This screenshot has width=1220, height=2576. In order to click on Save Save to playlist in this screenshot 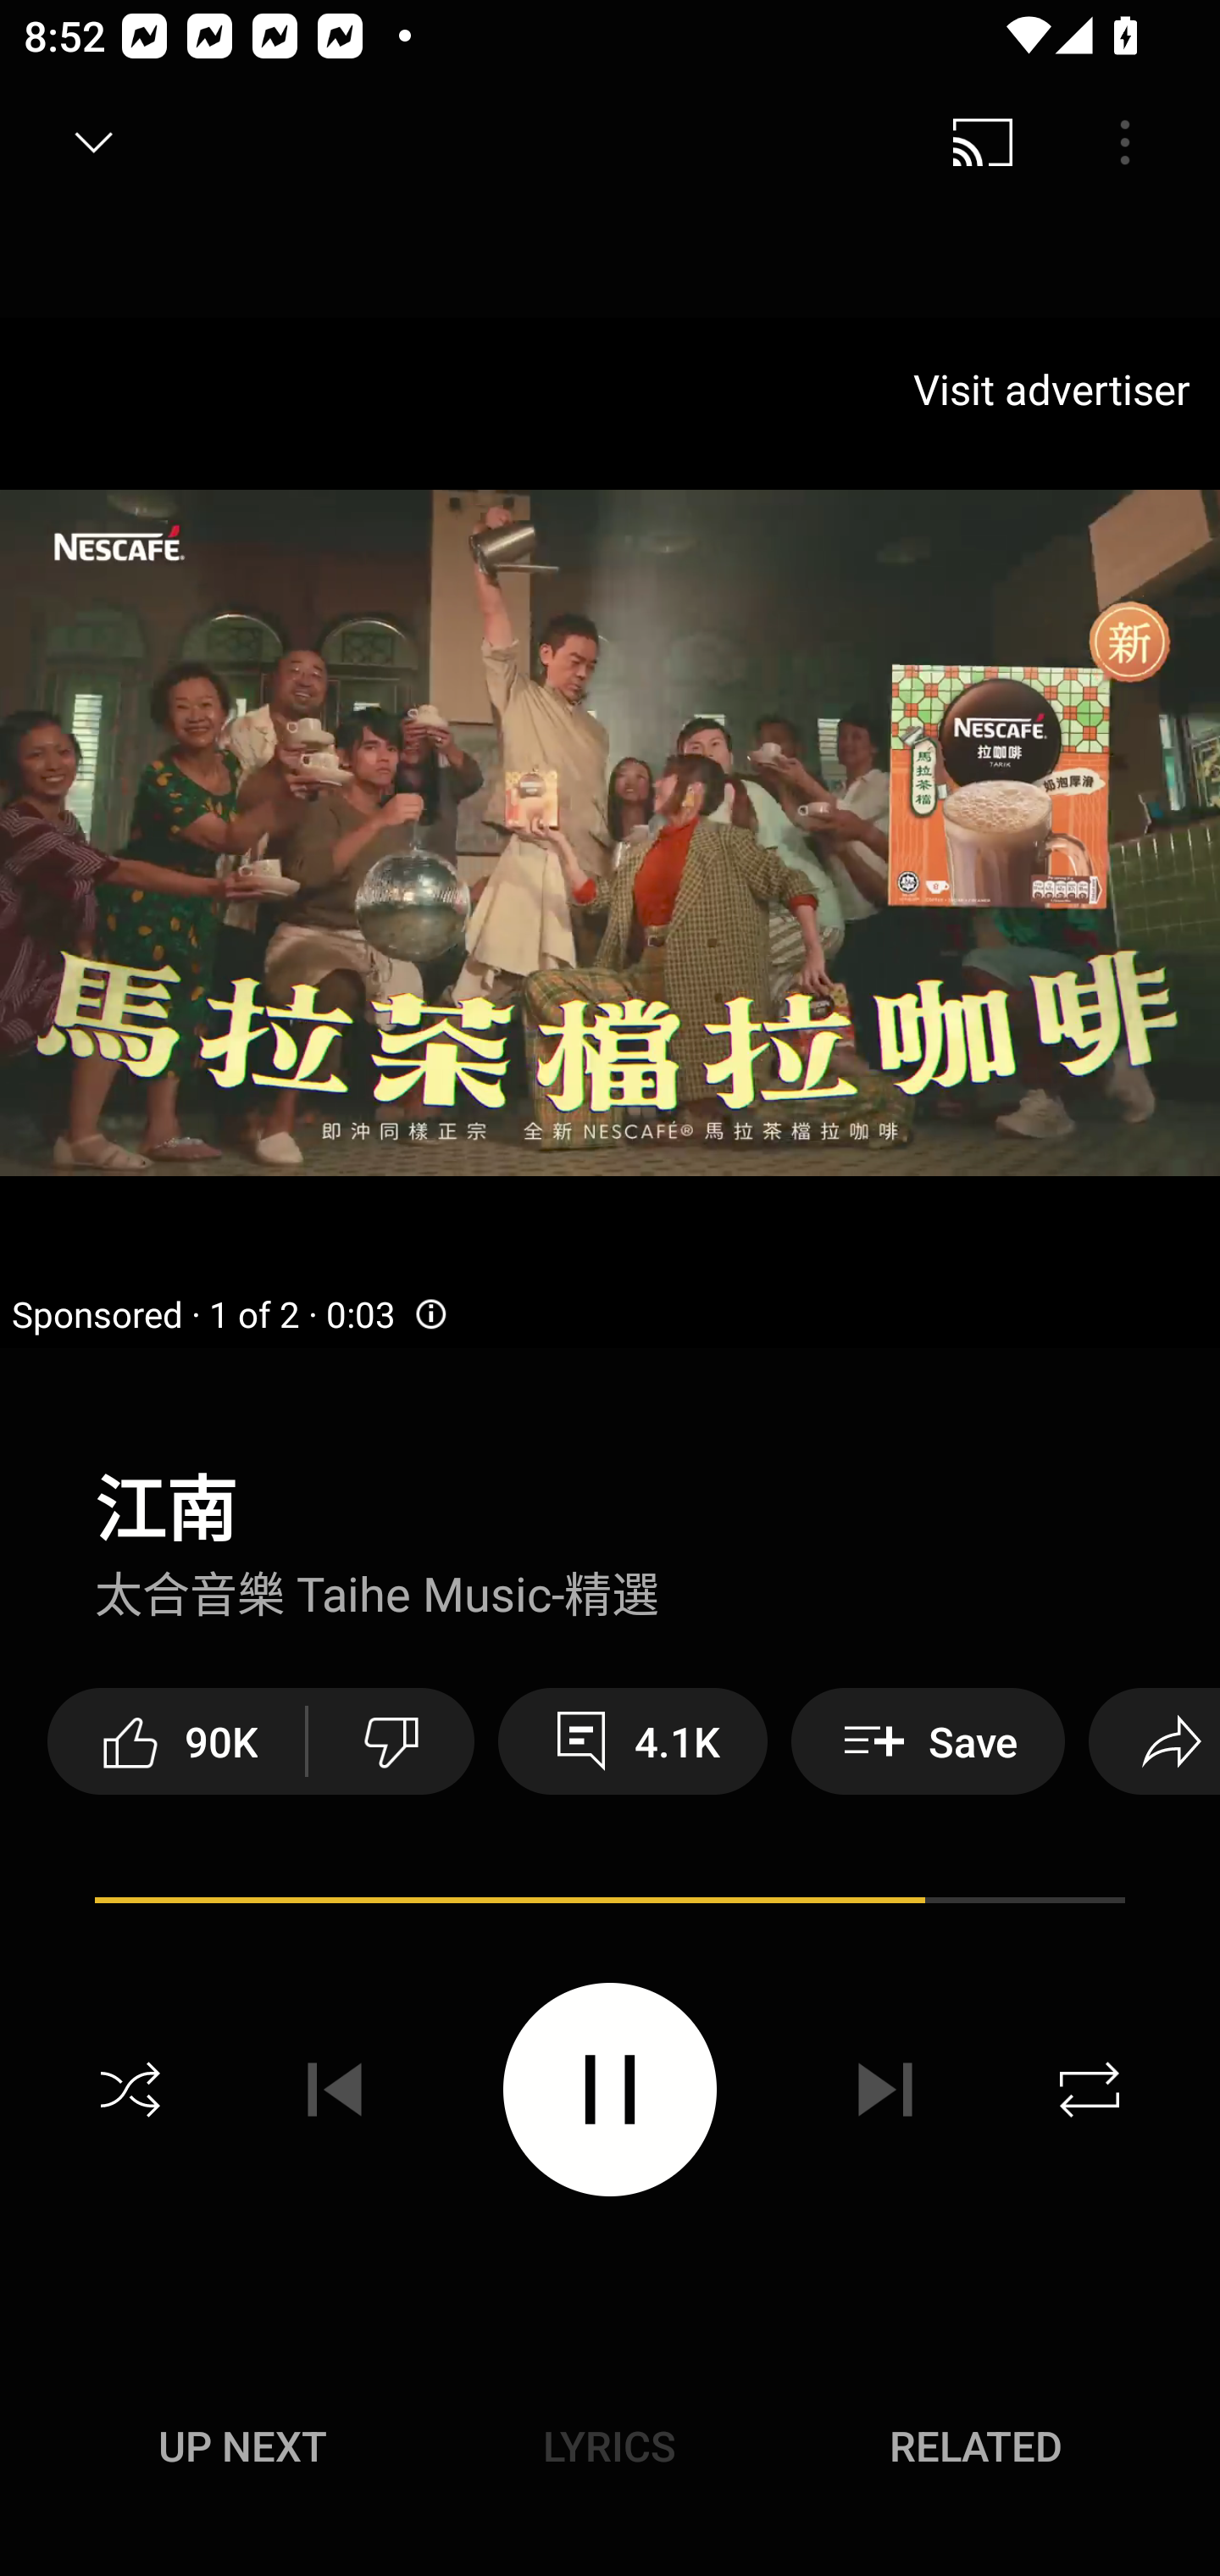, I will do `click(929, 1740)`.